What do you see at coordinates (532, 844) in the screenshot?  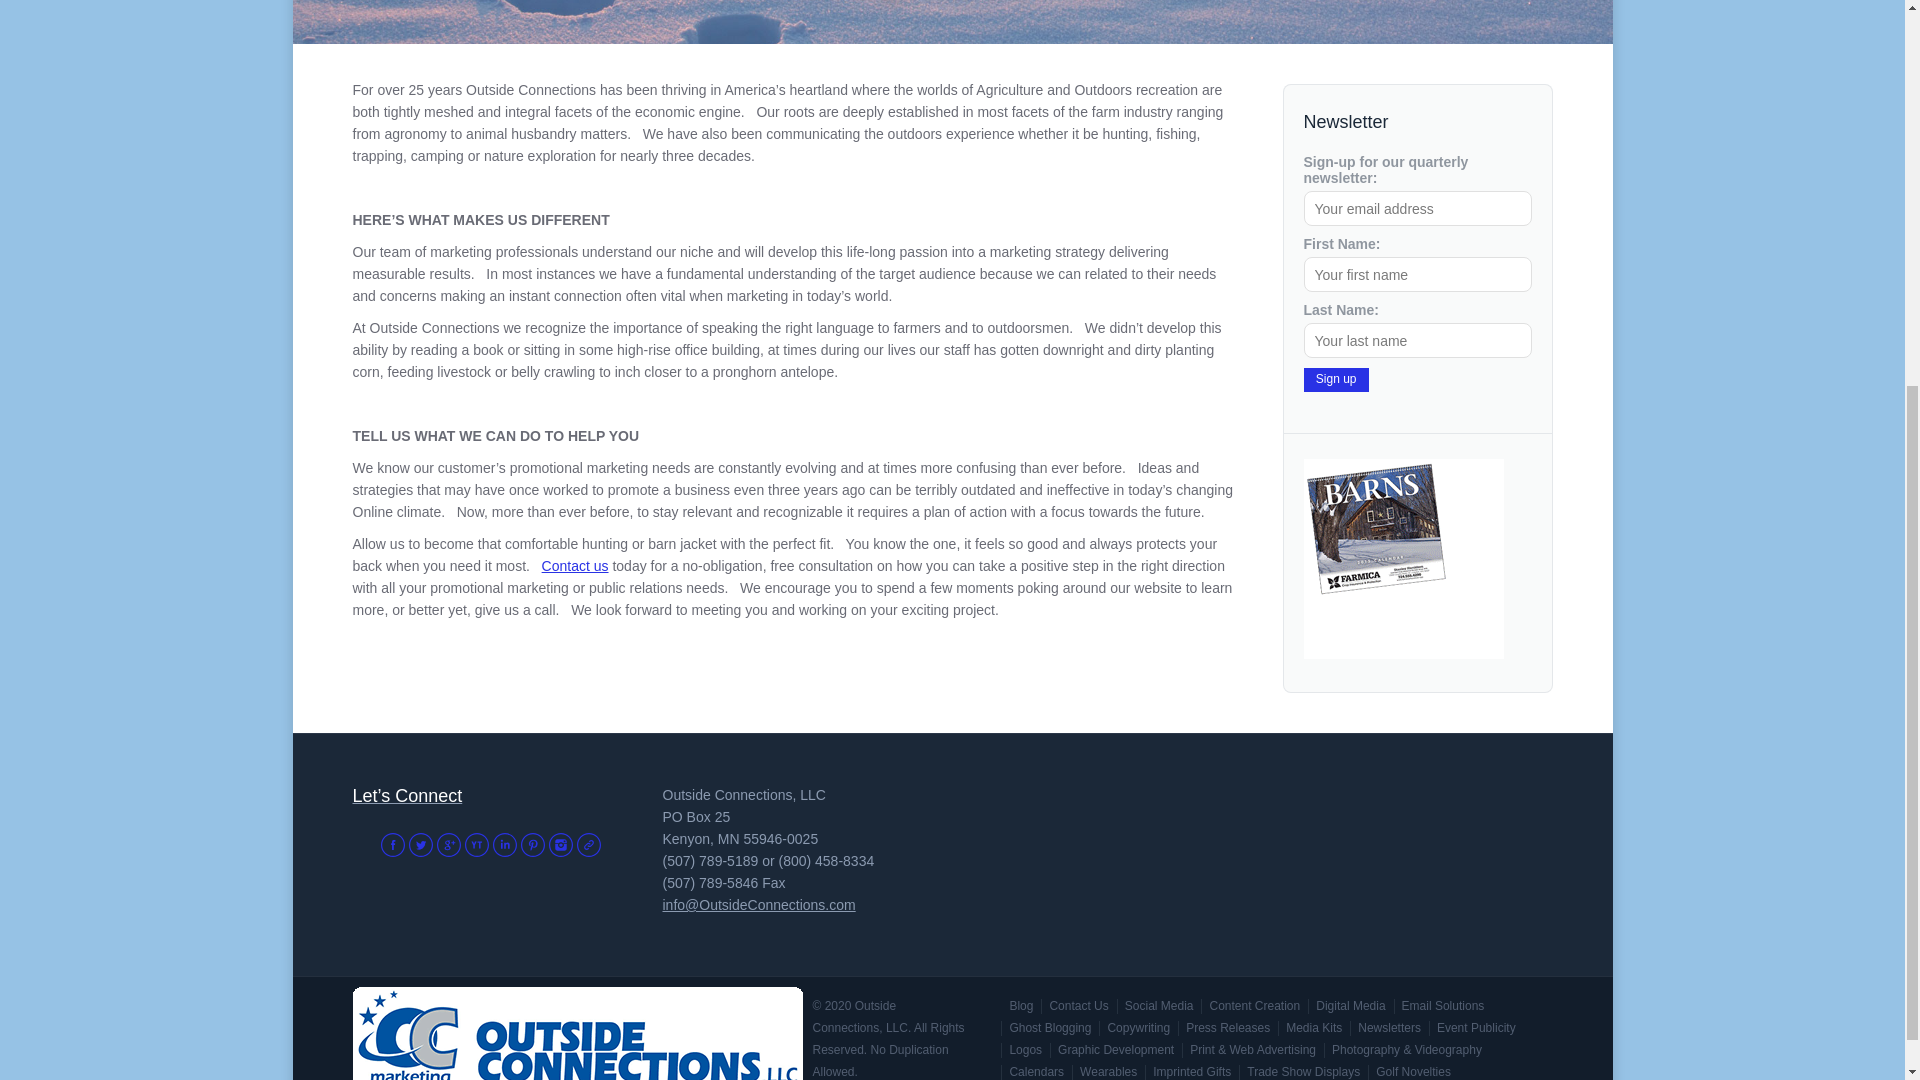 I see `Pinterest` at bounding box center [532, 844].